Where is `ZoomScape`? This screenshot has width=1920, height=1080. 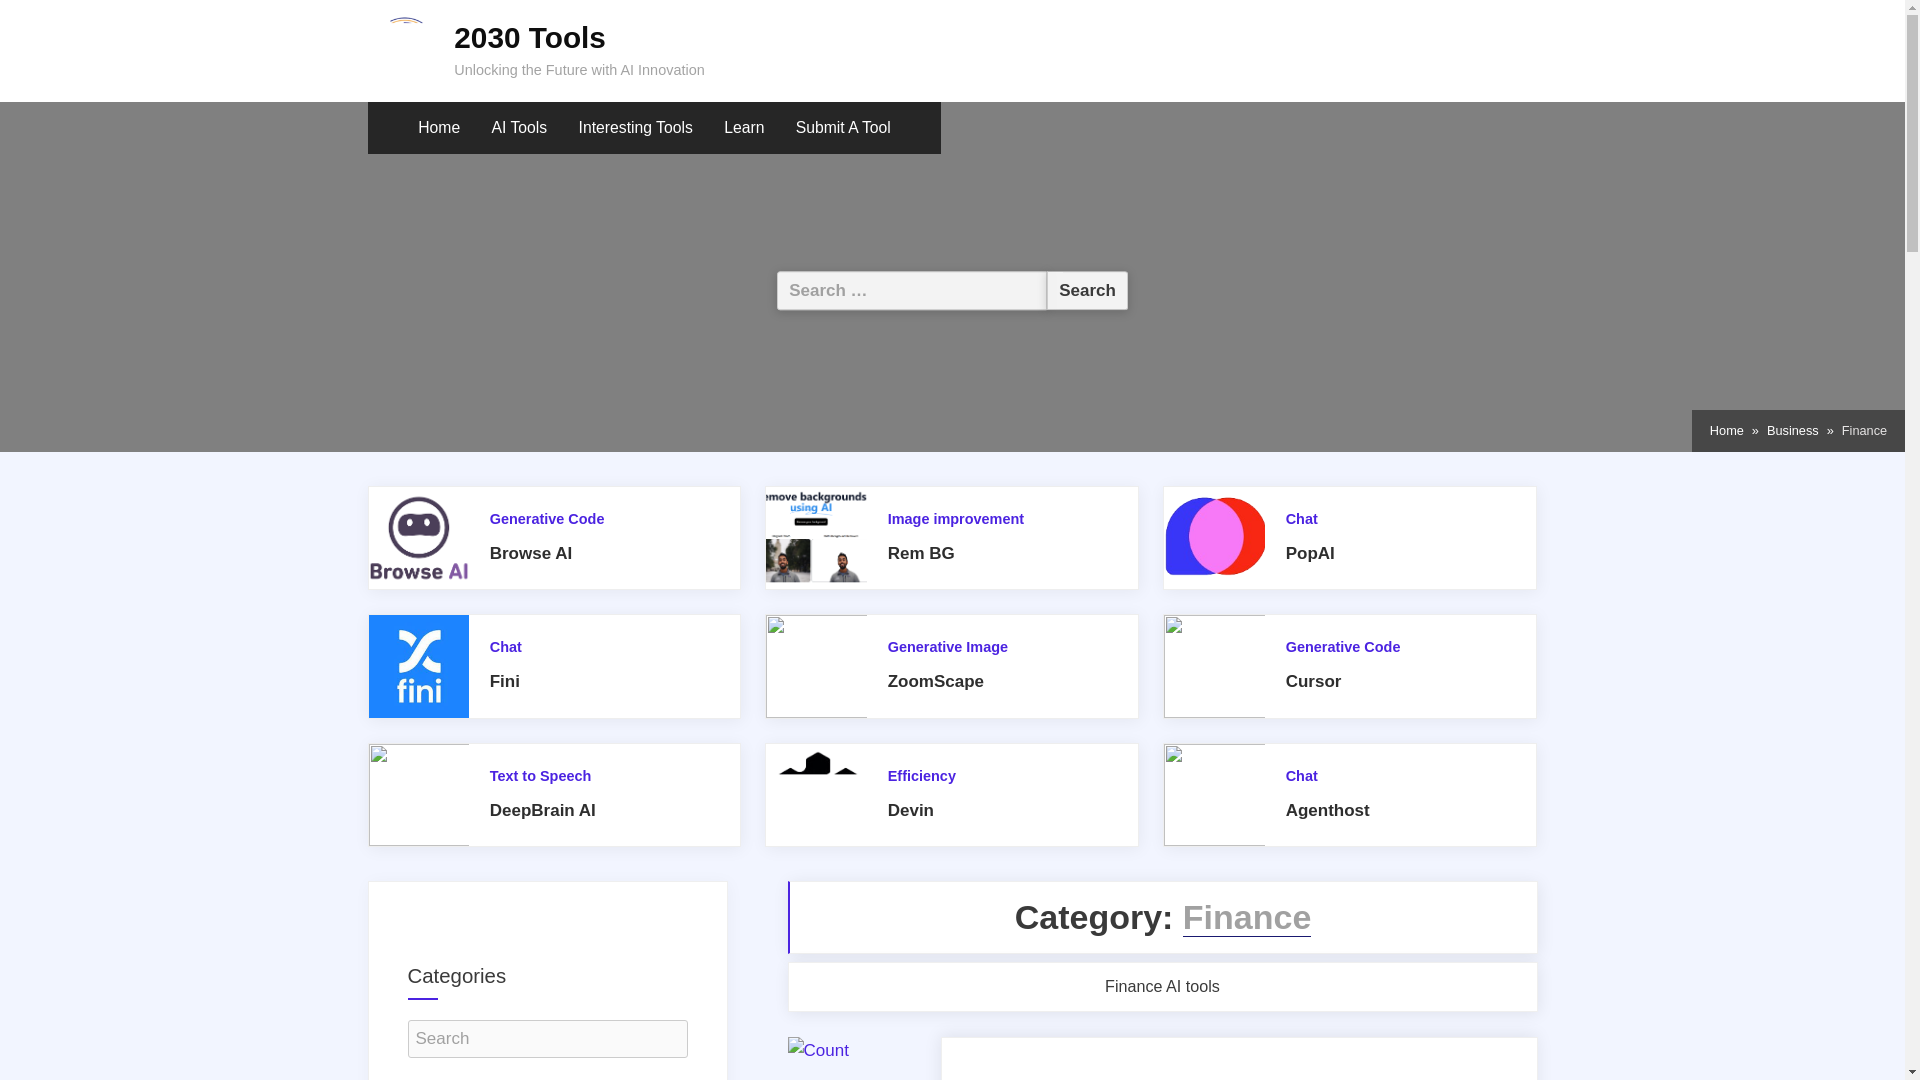
ZoomScape is located at coordinates (935, 681).